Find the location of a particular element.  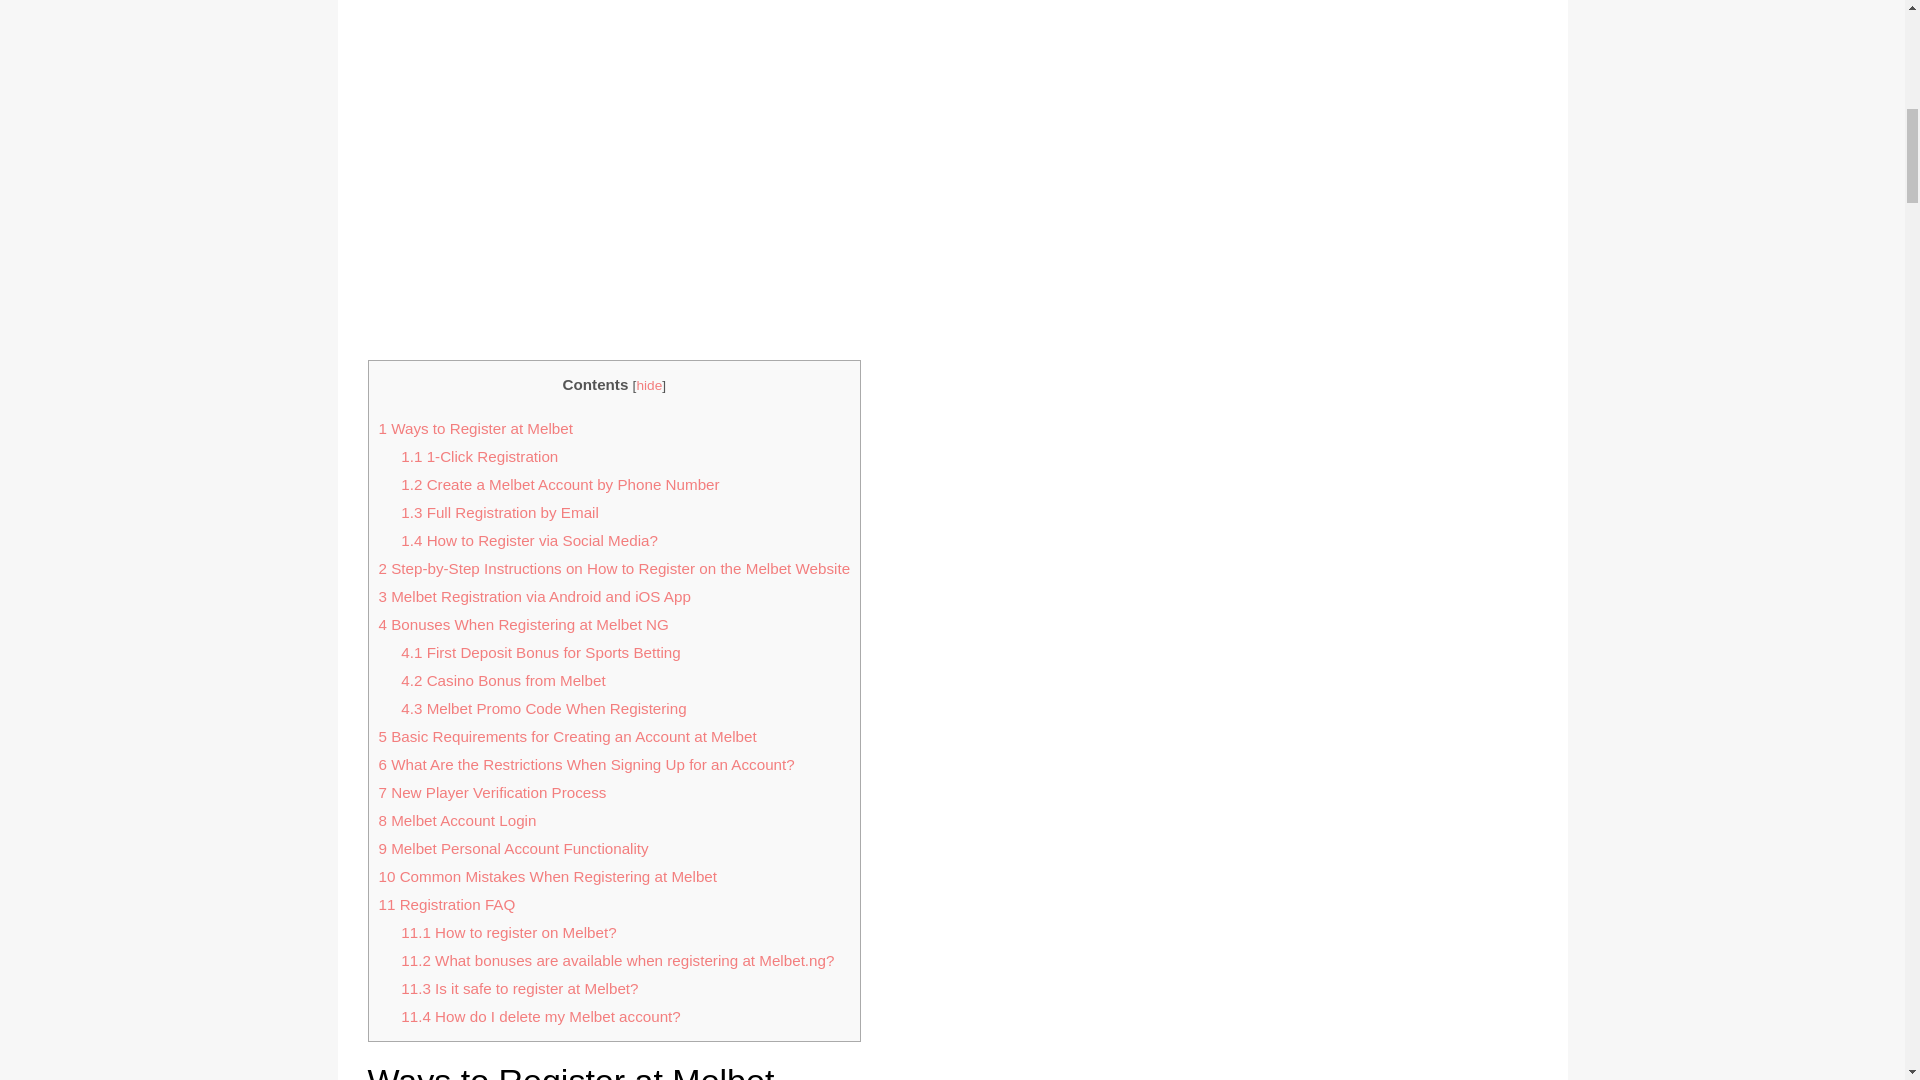

hide is located at coordinates (648, 386).